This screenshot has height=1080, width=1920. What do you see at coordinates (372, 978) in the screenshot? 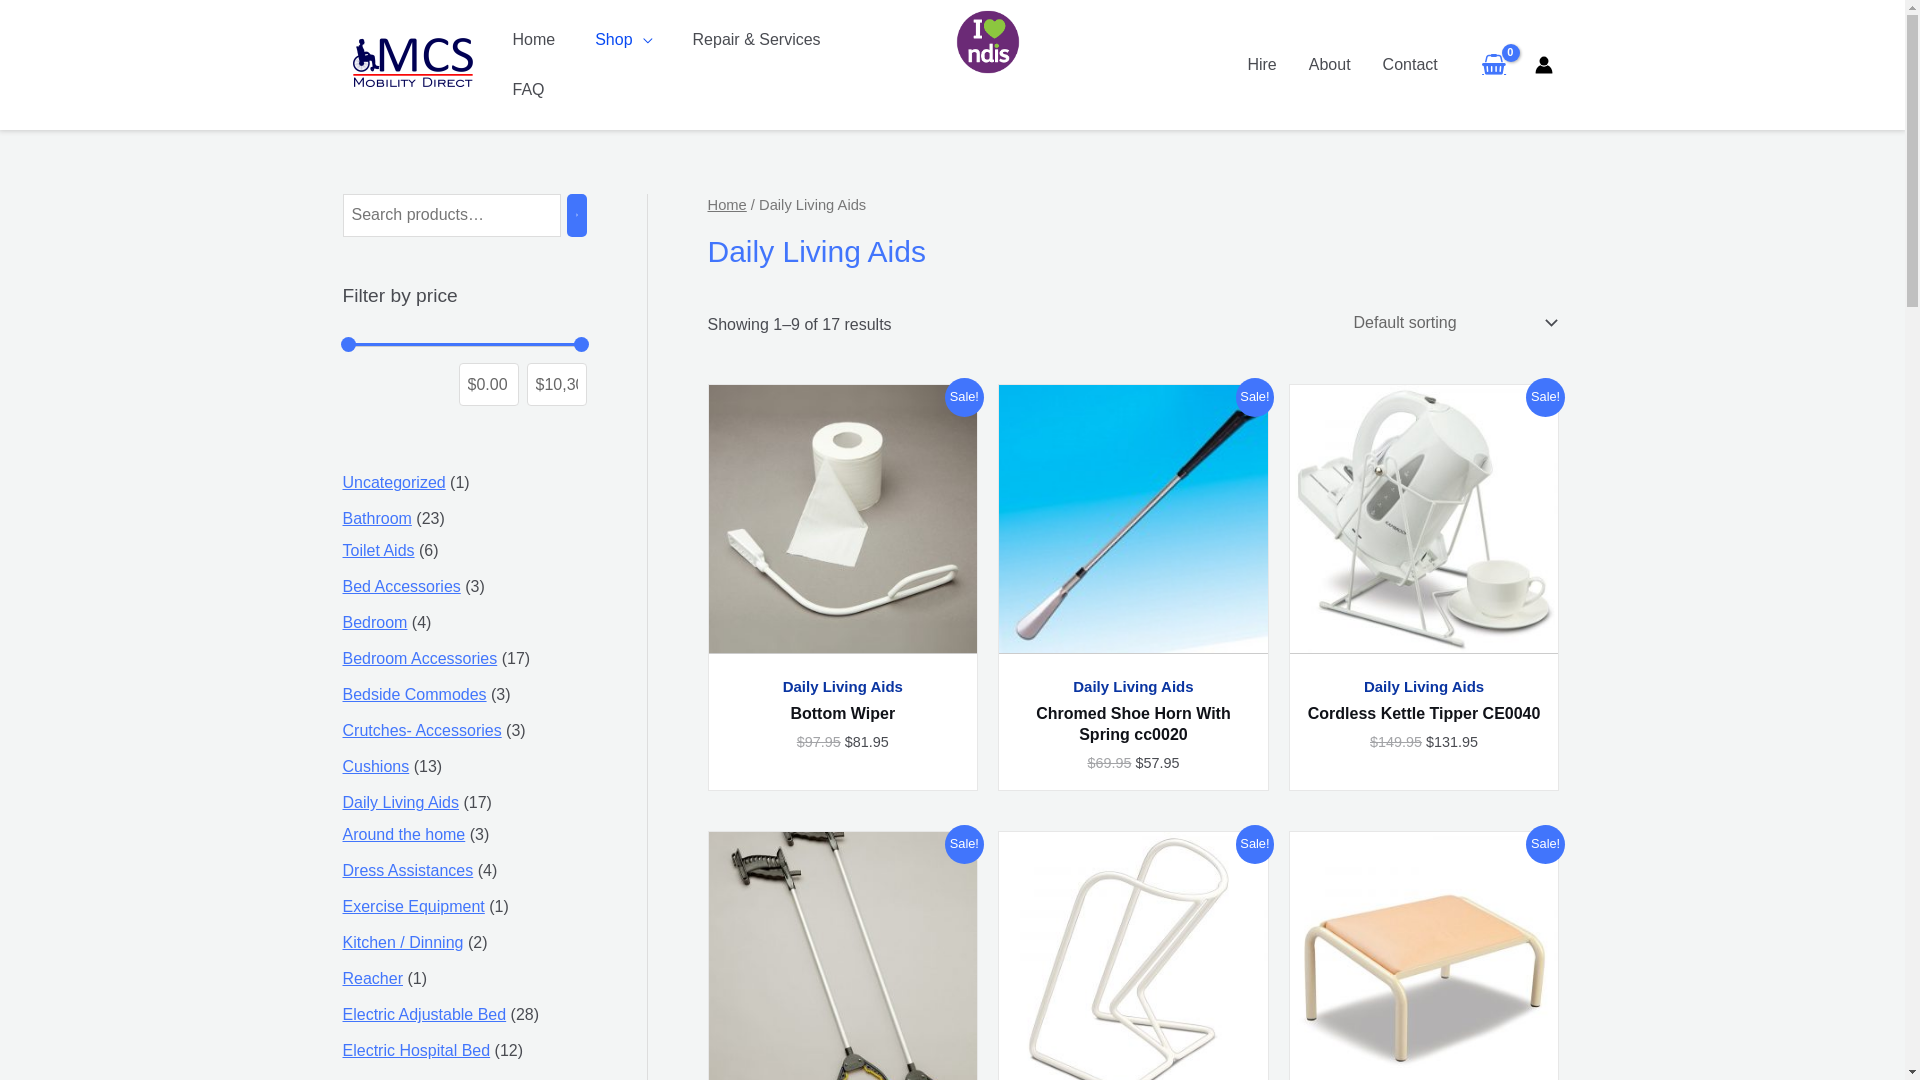
I see `Reacher` at bounding box center [372, 978].